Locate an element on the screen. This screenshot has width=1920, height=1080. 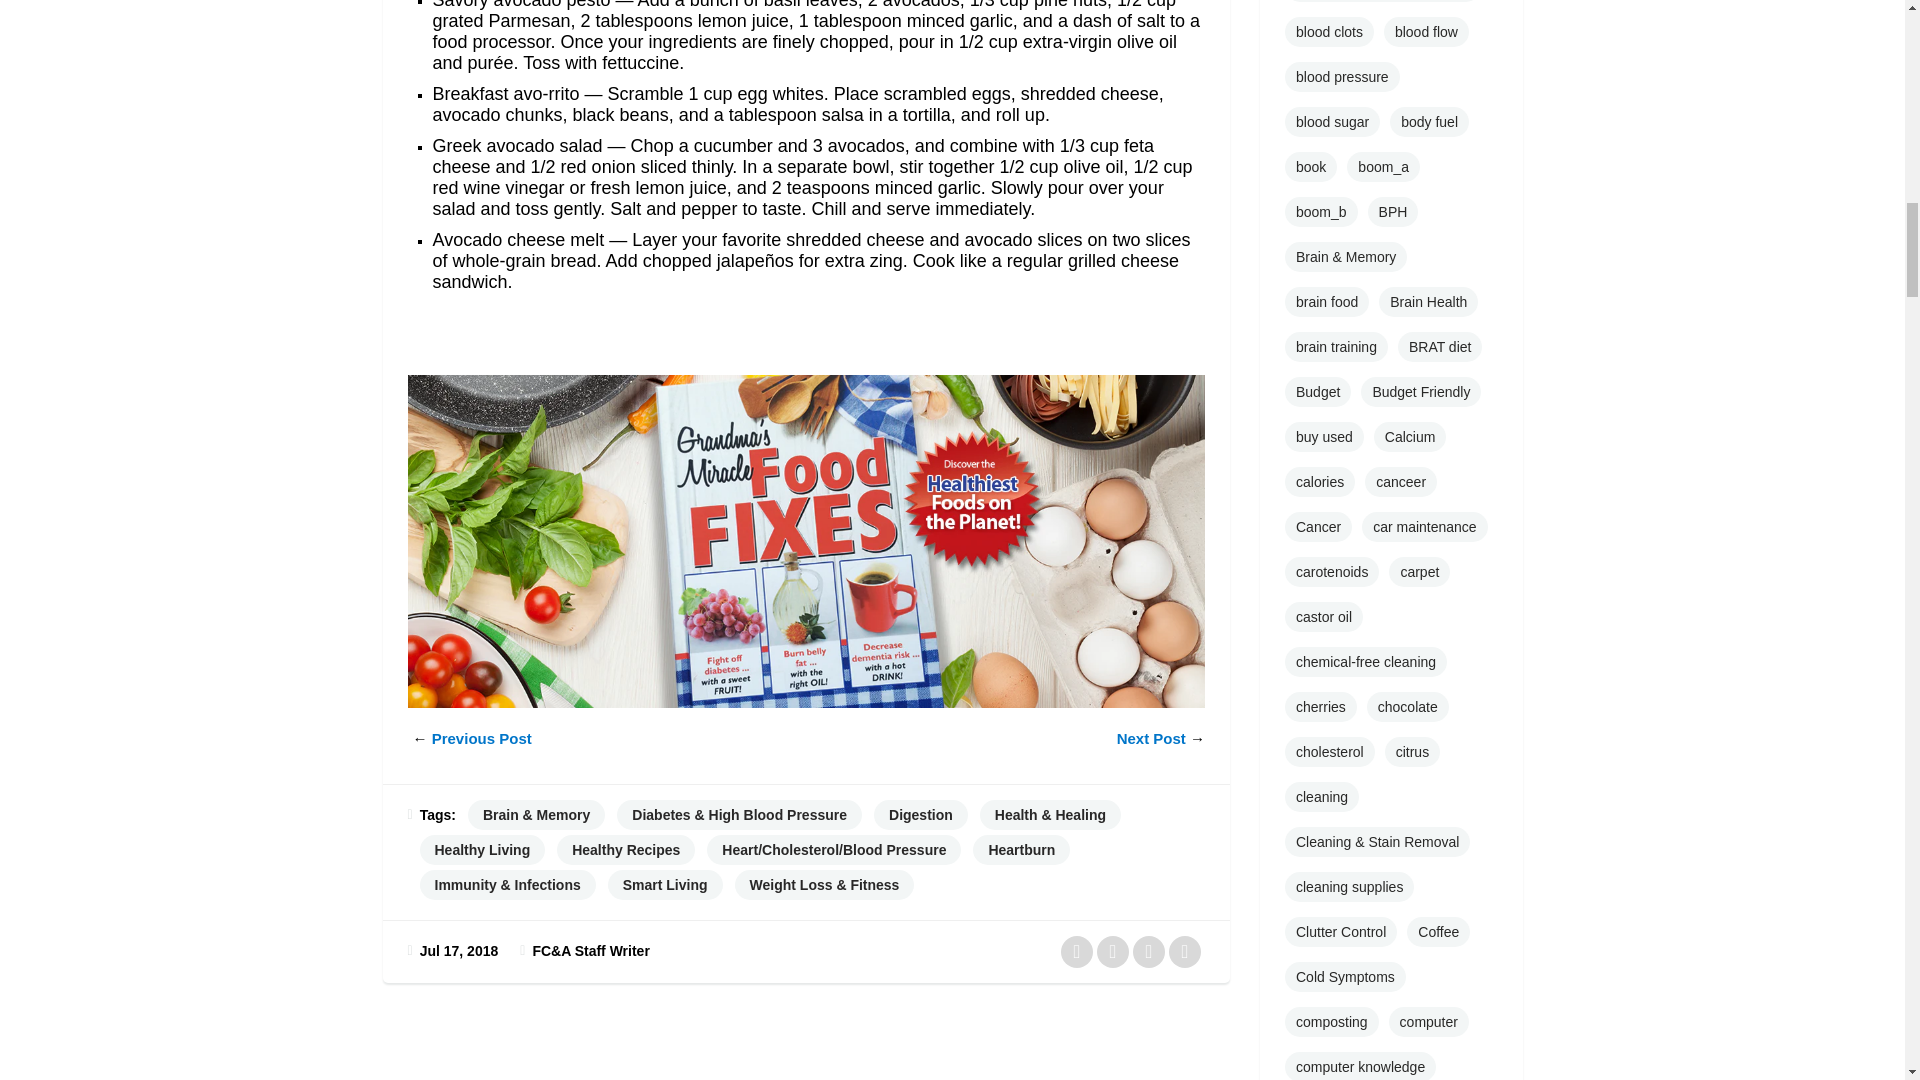
Digestion is located at coordinates (920, 815).